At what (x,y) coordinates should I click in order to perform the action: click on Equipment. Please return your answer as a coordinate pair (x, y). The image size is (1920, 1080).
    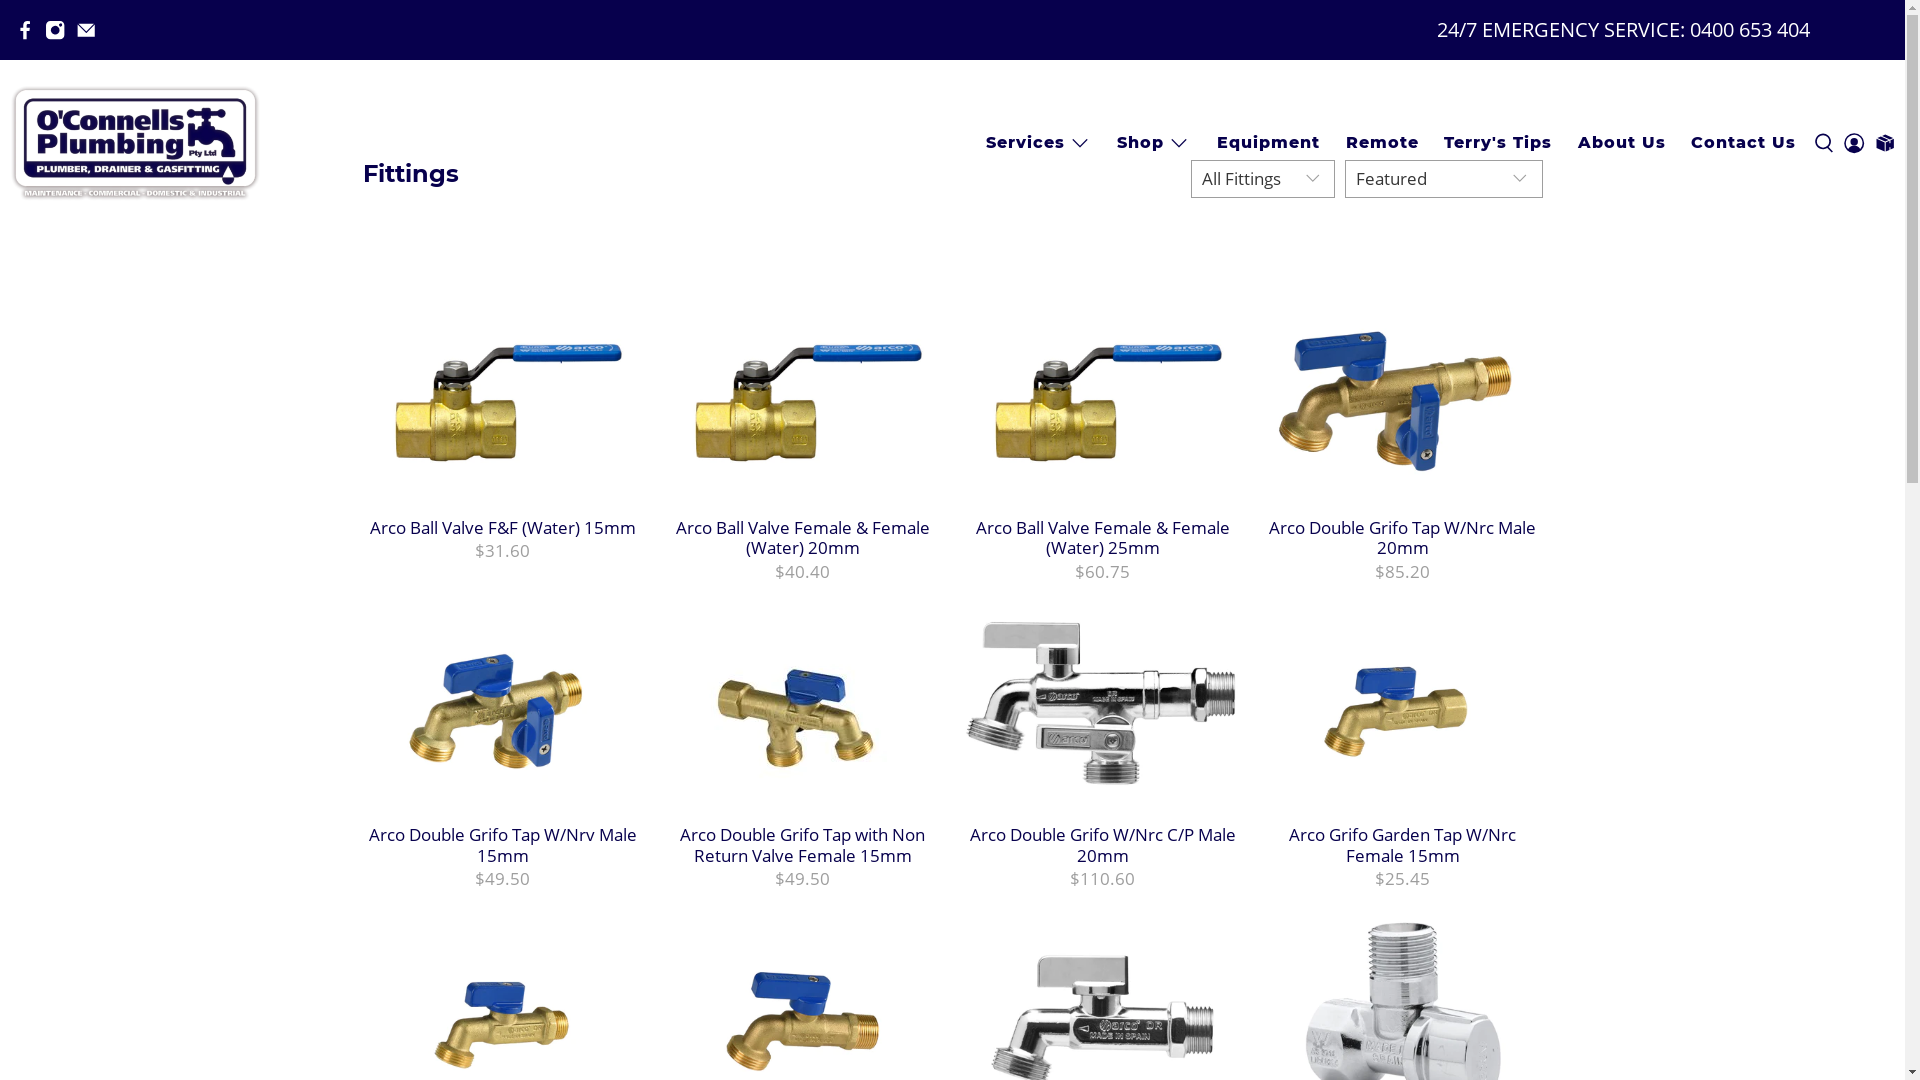
    Looking at the image, I should click on (1268, 143).